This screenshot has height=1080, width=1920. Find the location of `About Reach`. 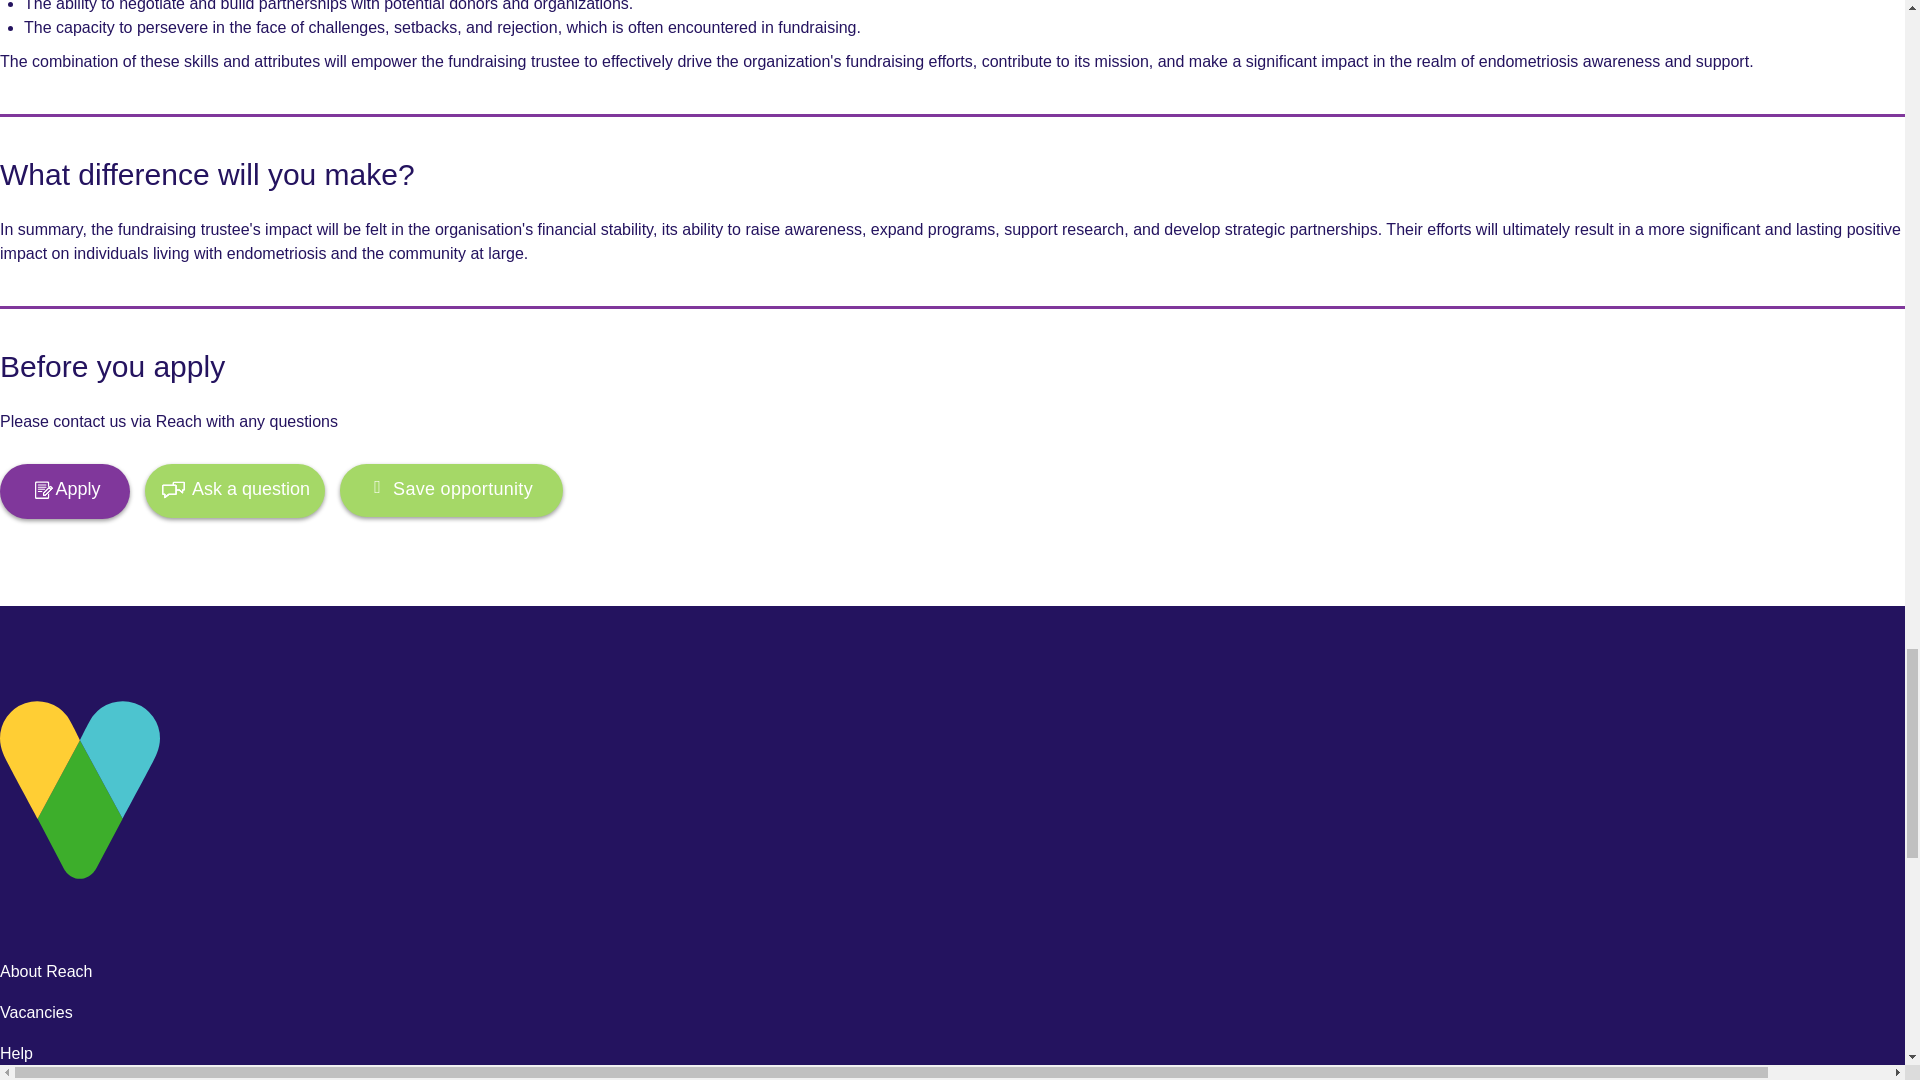

About Reach is located at coordinates (46, 971).